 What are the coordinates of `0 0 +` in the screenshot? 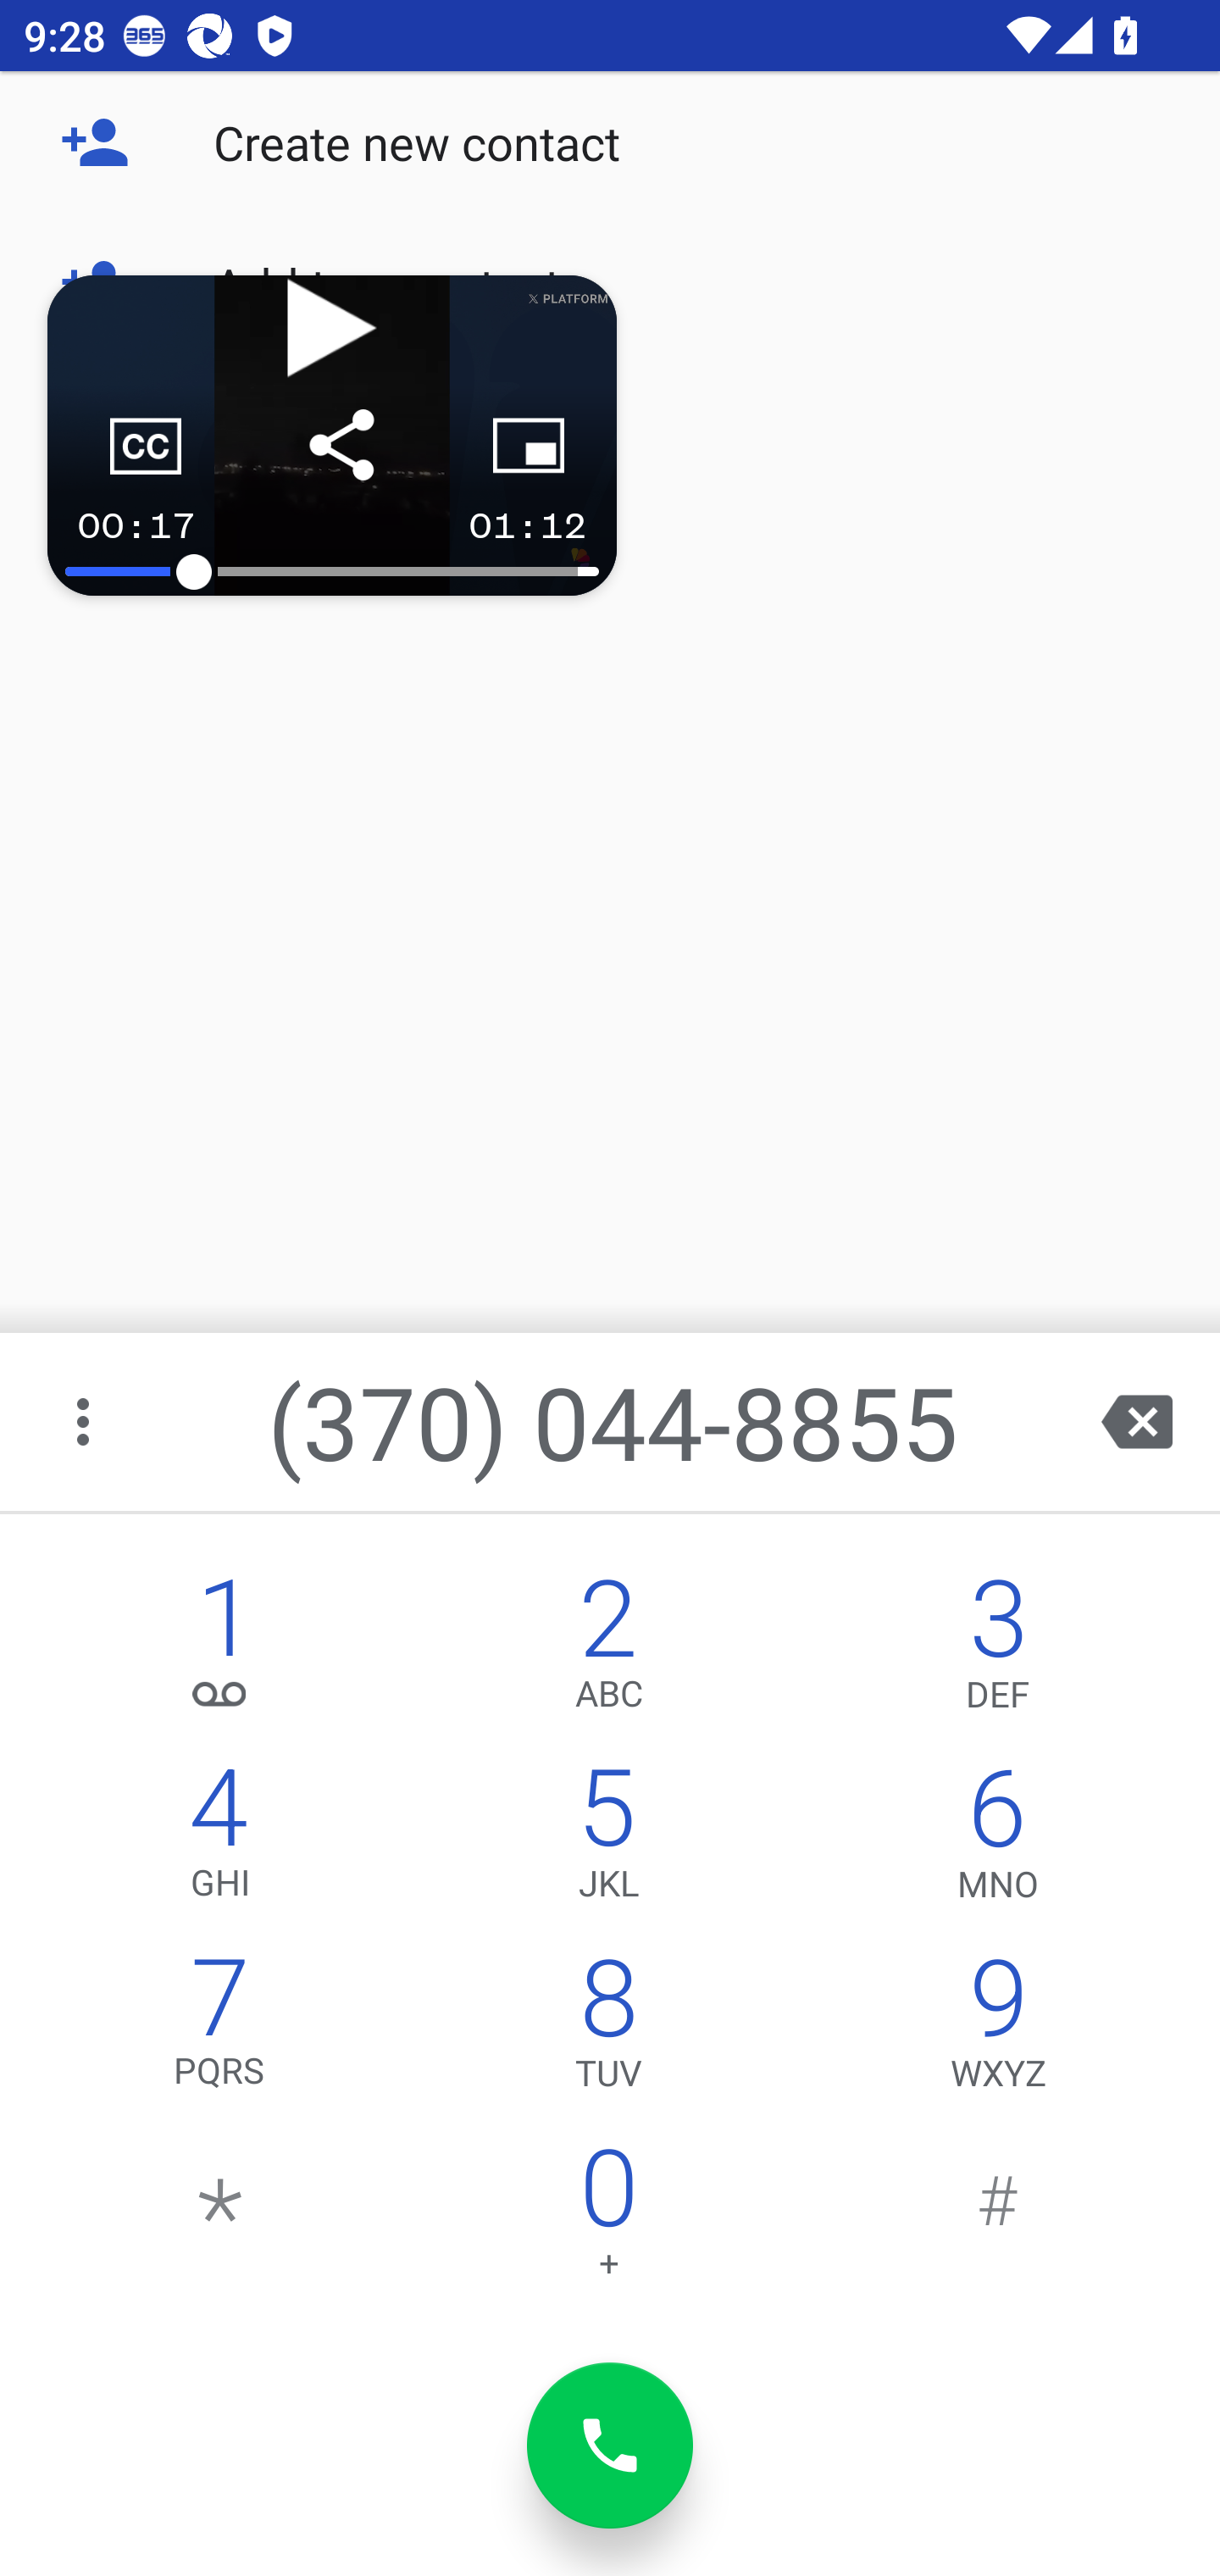 It's located at (608, 2220).